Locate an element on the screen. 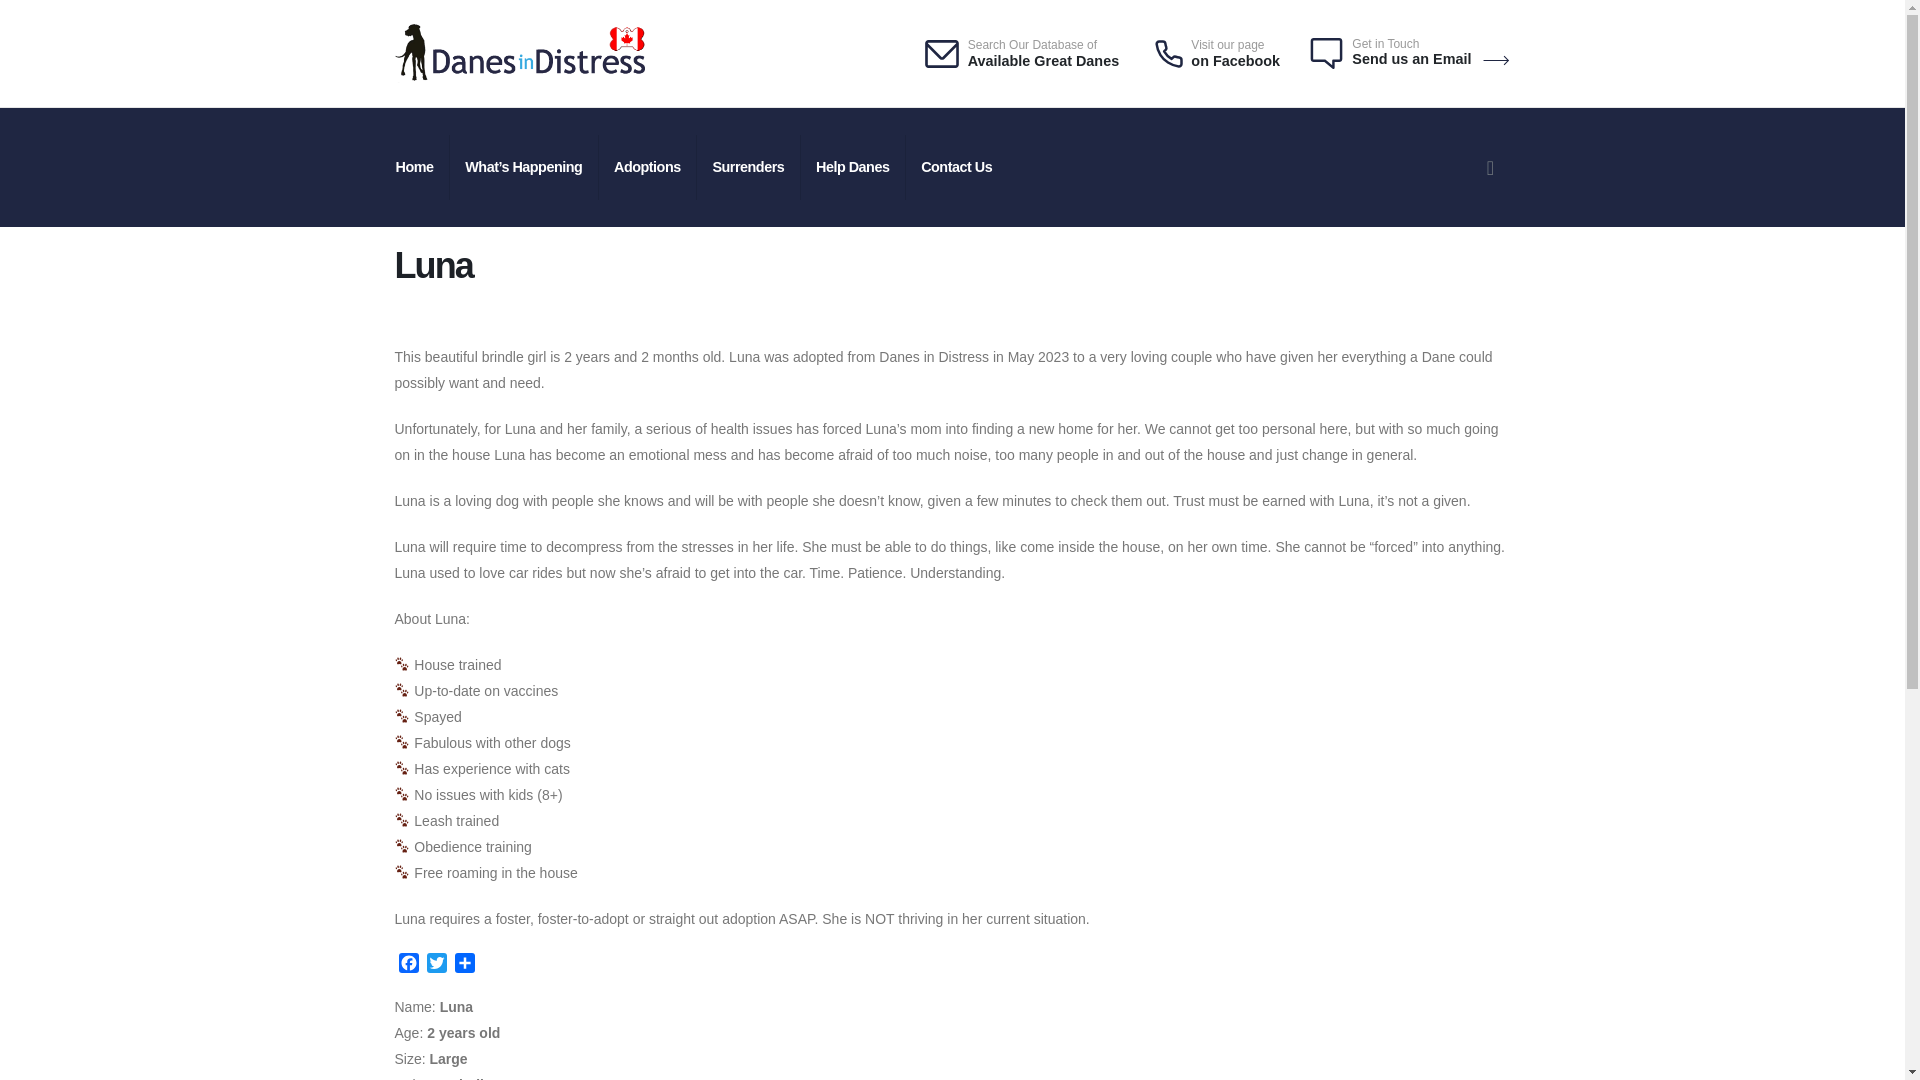 The image size is (1920, 1080). Contact Us is located at coordinates (957, 167).